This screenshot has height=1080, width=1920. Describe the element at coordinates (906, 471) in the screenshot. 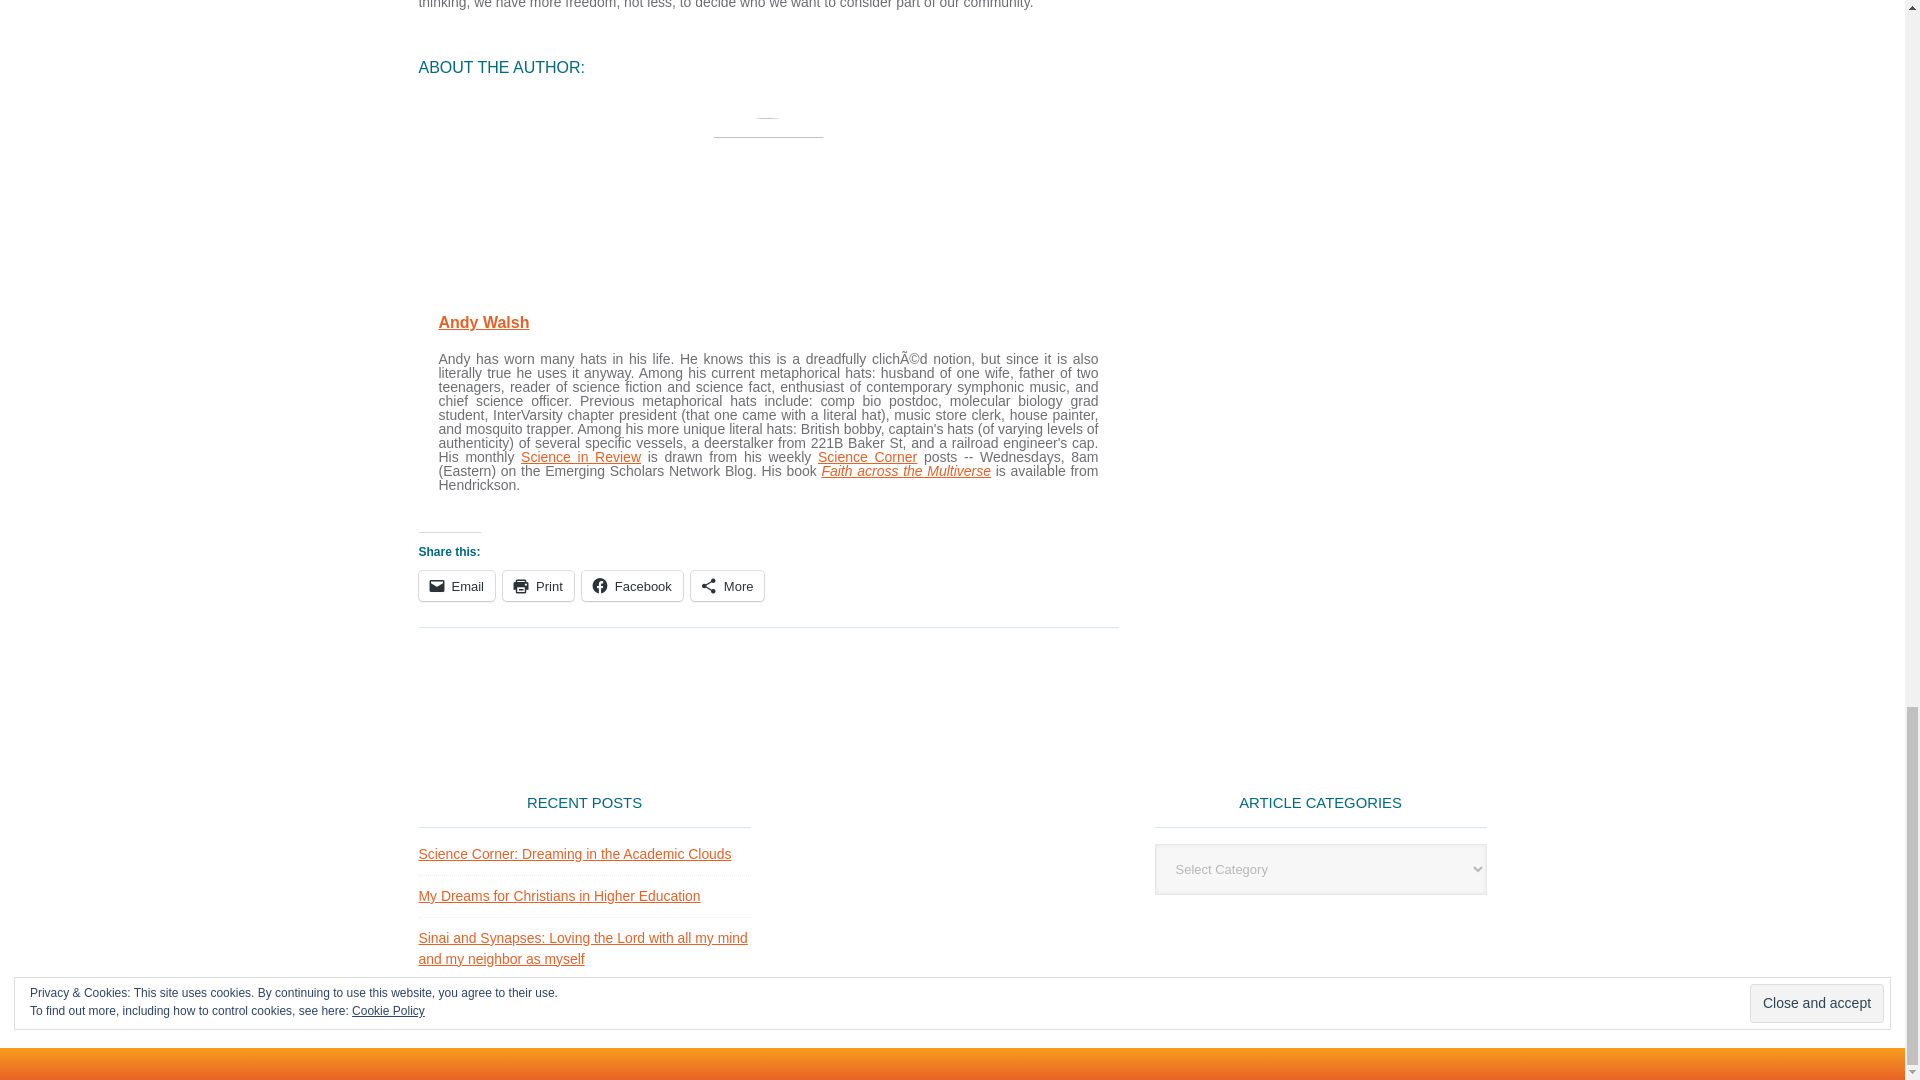

I see `Faith across the Multiverse` at that location.